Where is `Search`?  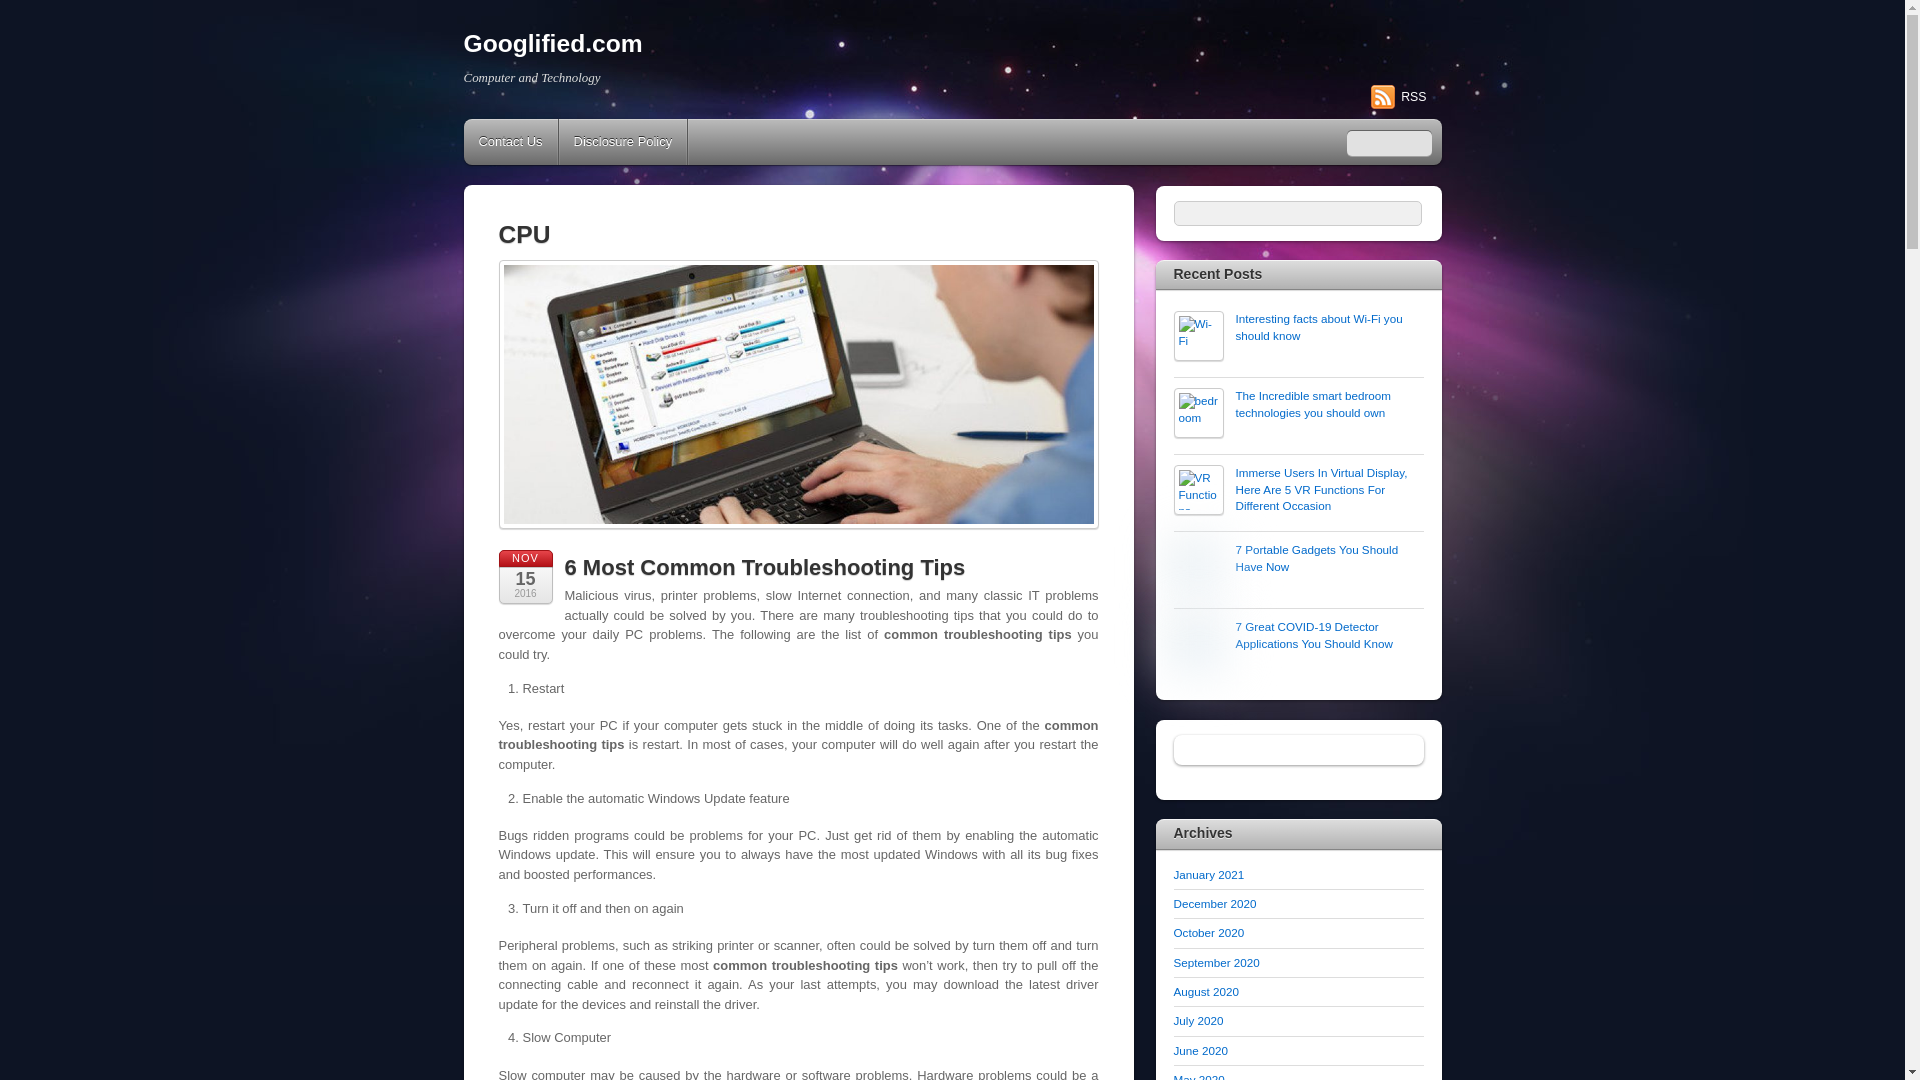
Search is located at coordinates (1298, 212).